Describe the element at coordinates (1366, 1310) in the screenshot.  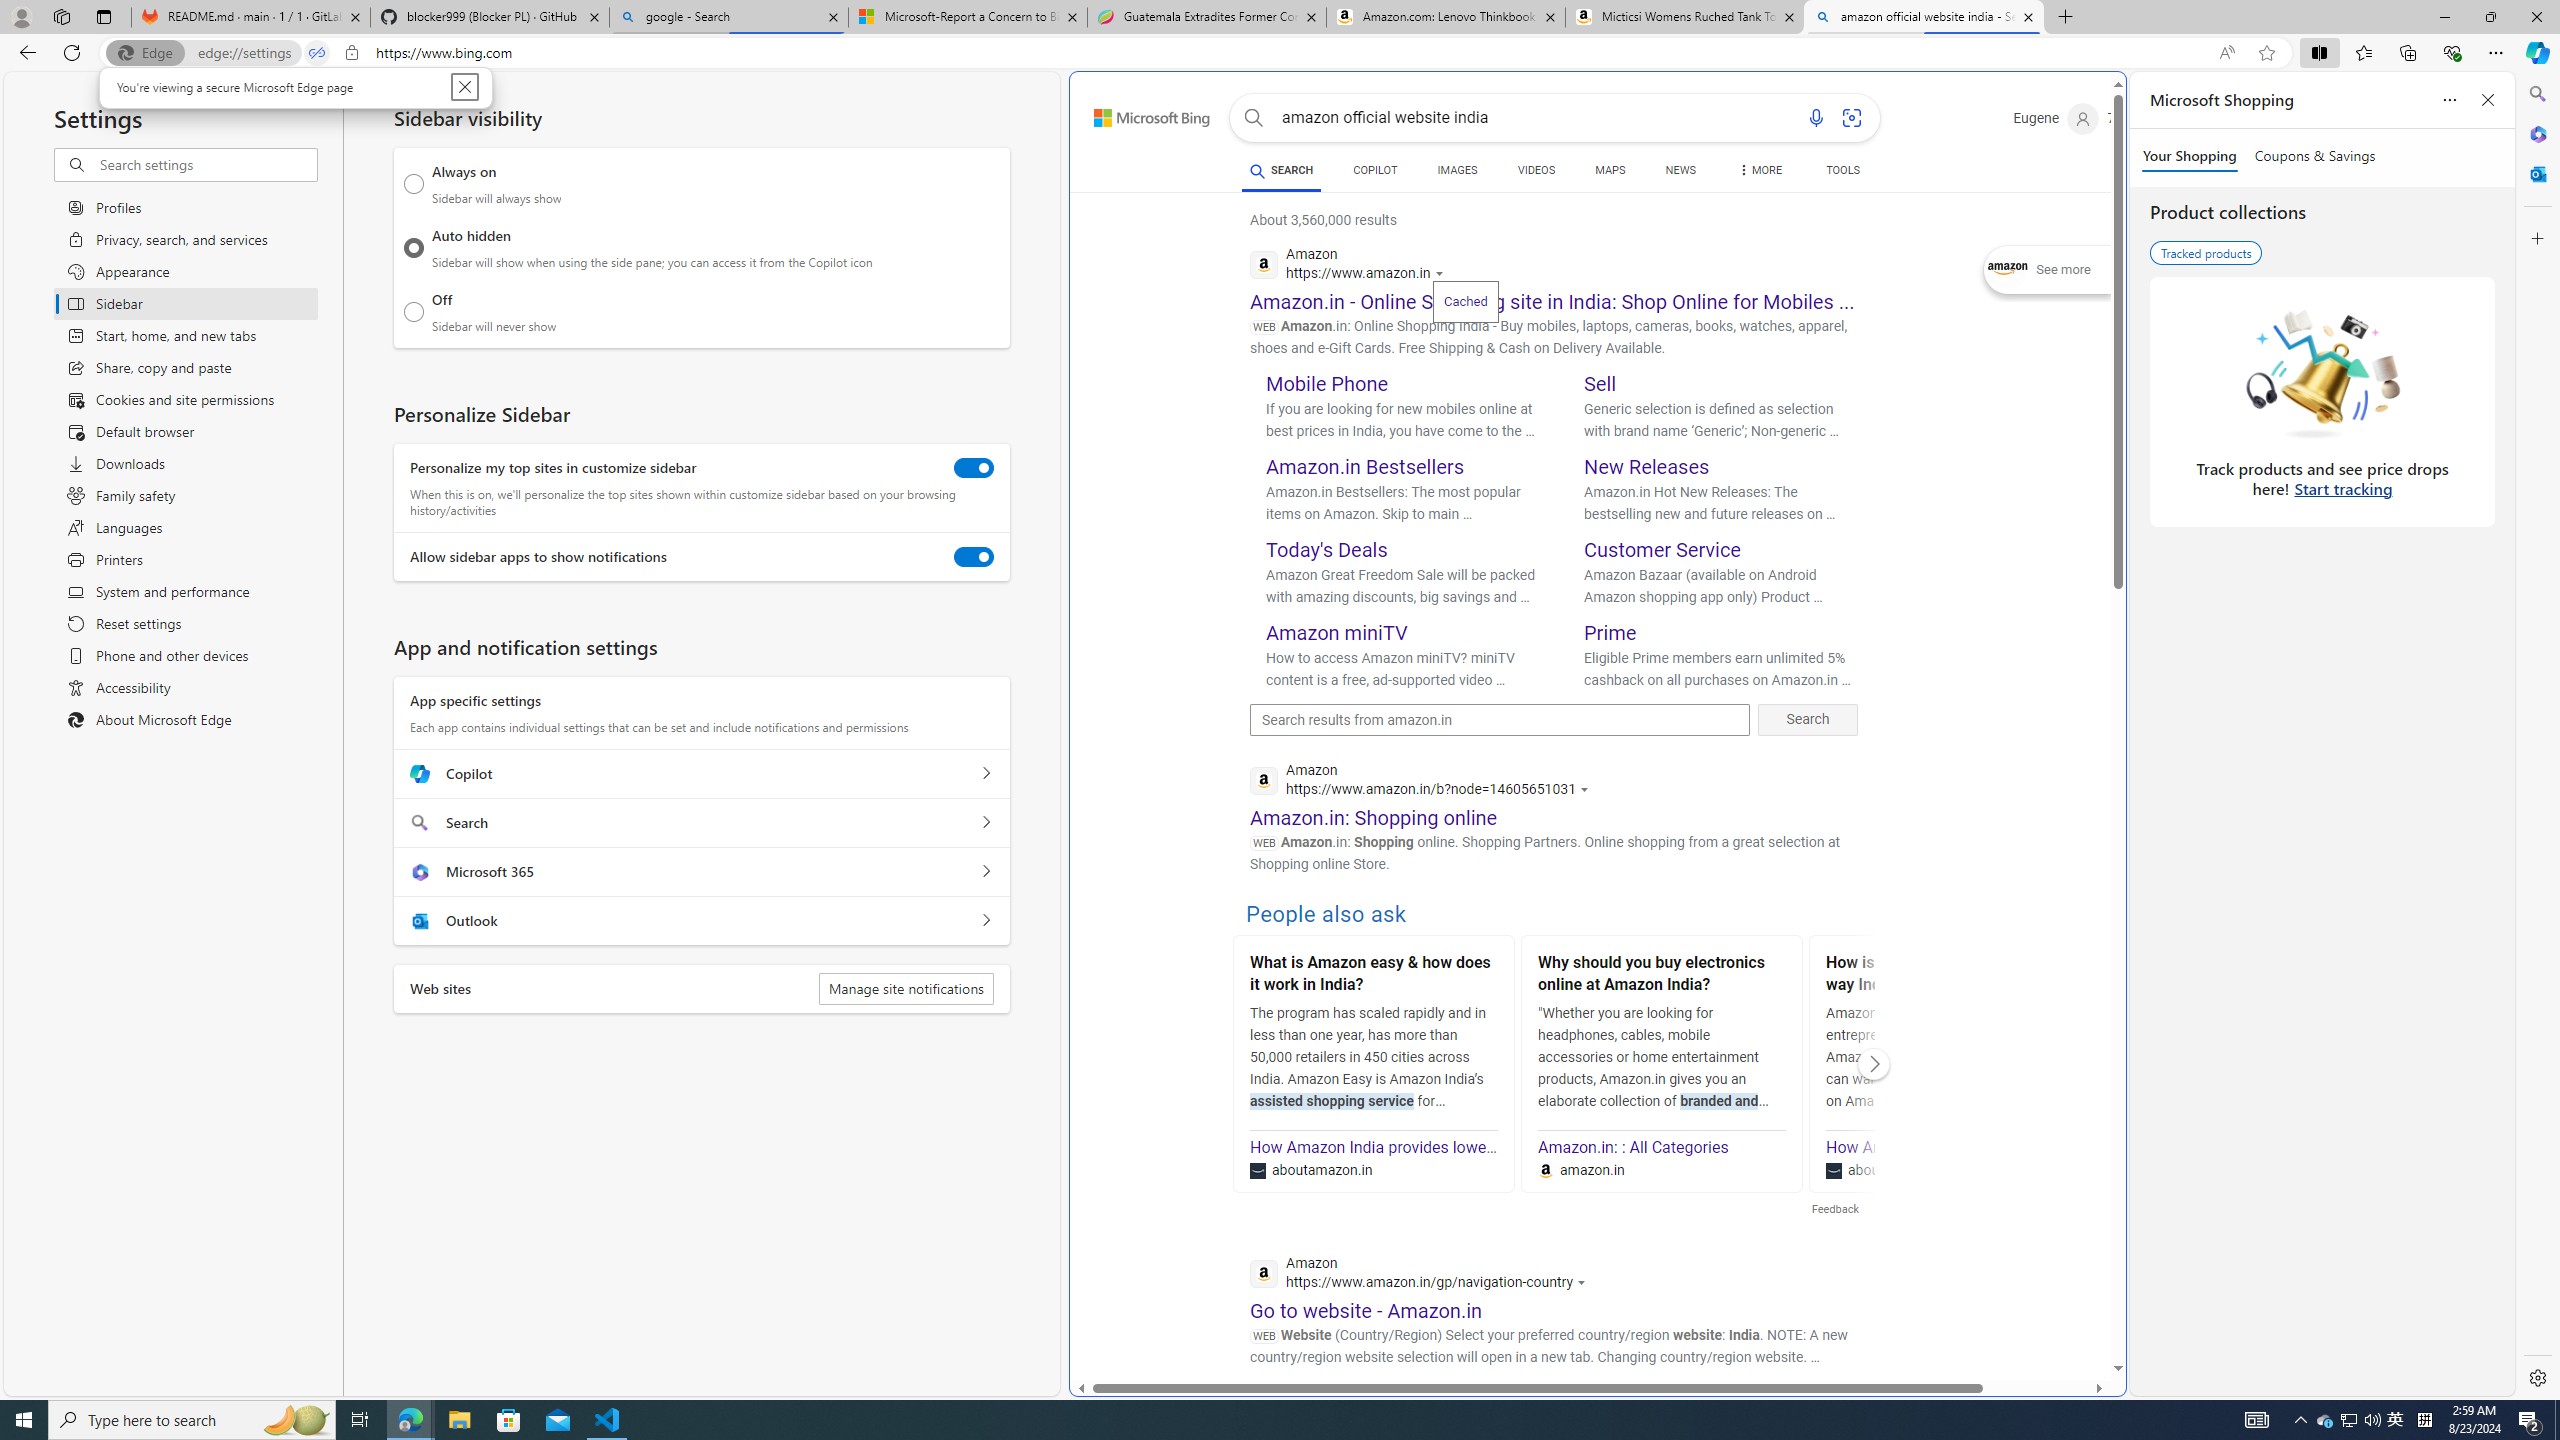
I see `Go to website - Amazon.in` at that location.